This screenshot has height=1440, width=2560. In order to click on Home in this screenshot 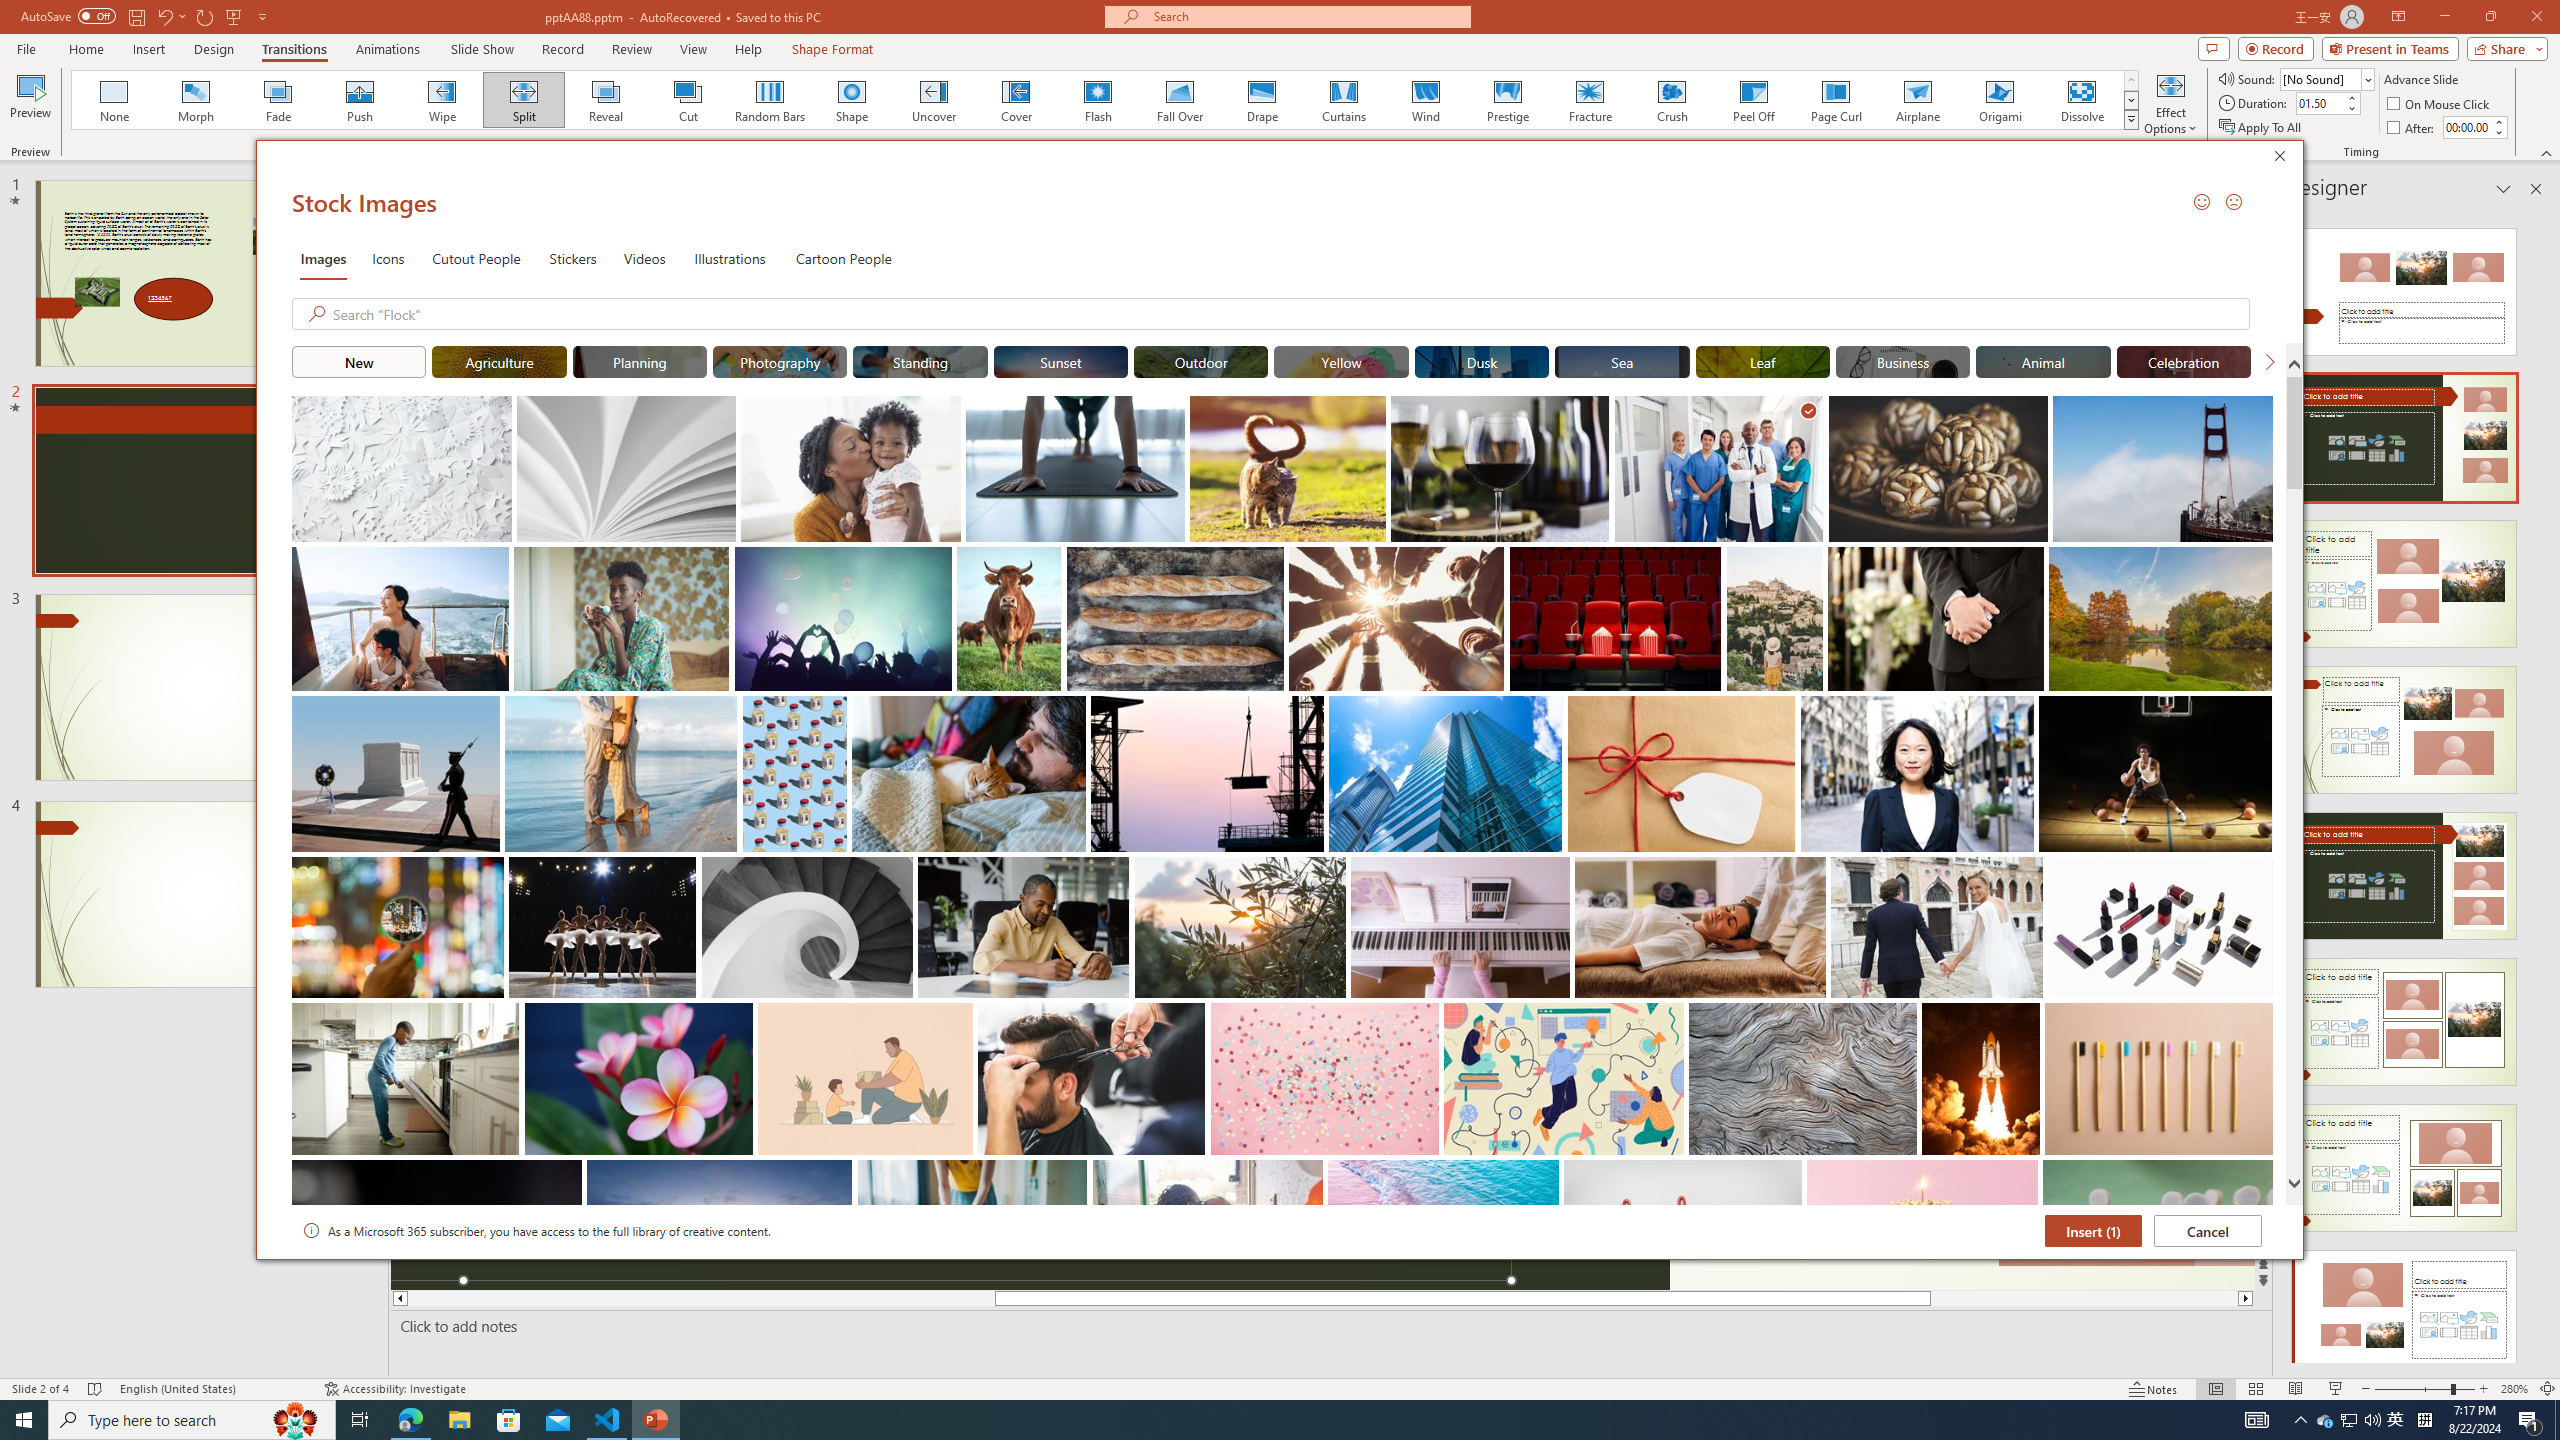, I will do `click(1306, 16)`.